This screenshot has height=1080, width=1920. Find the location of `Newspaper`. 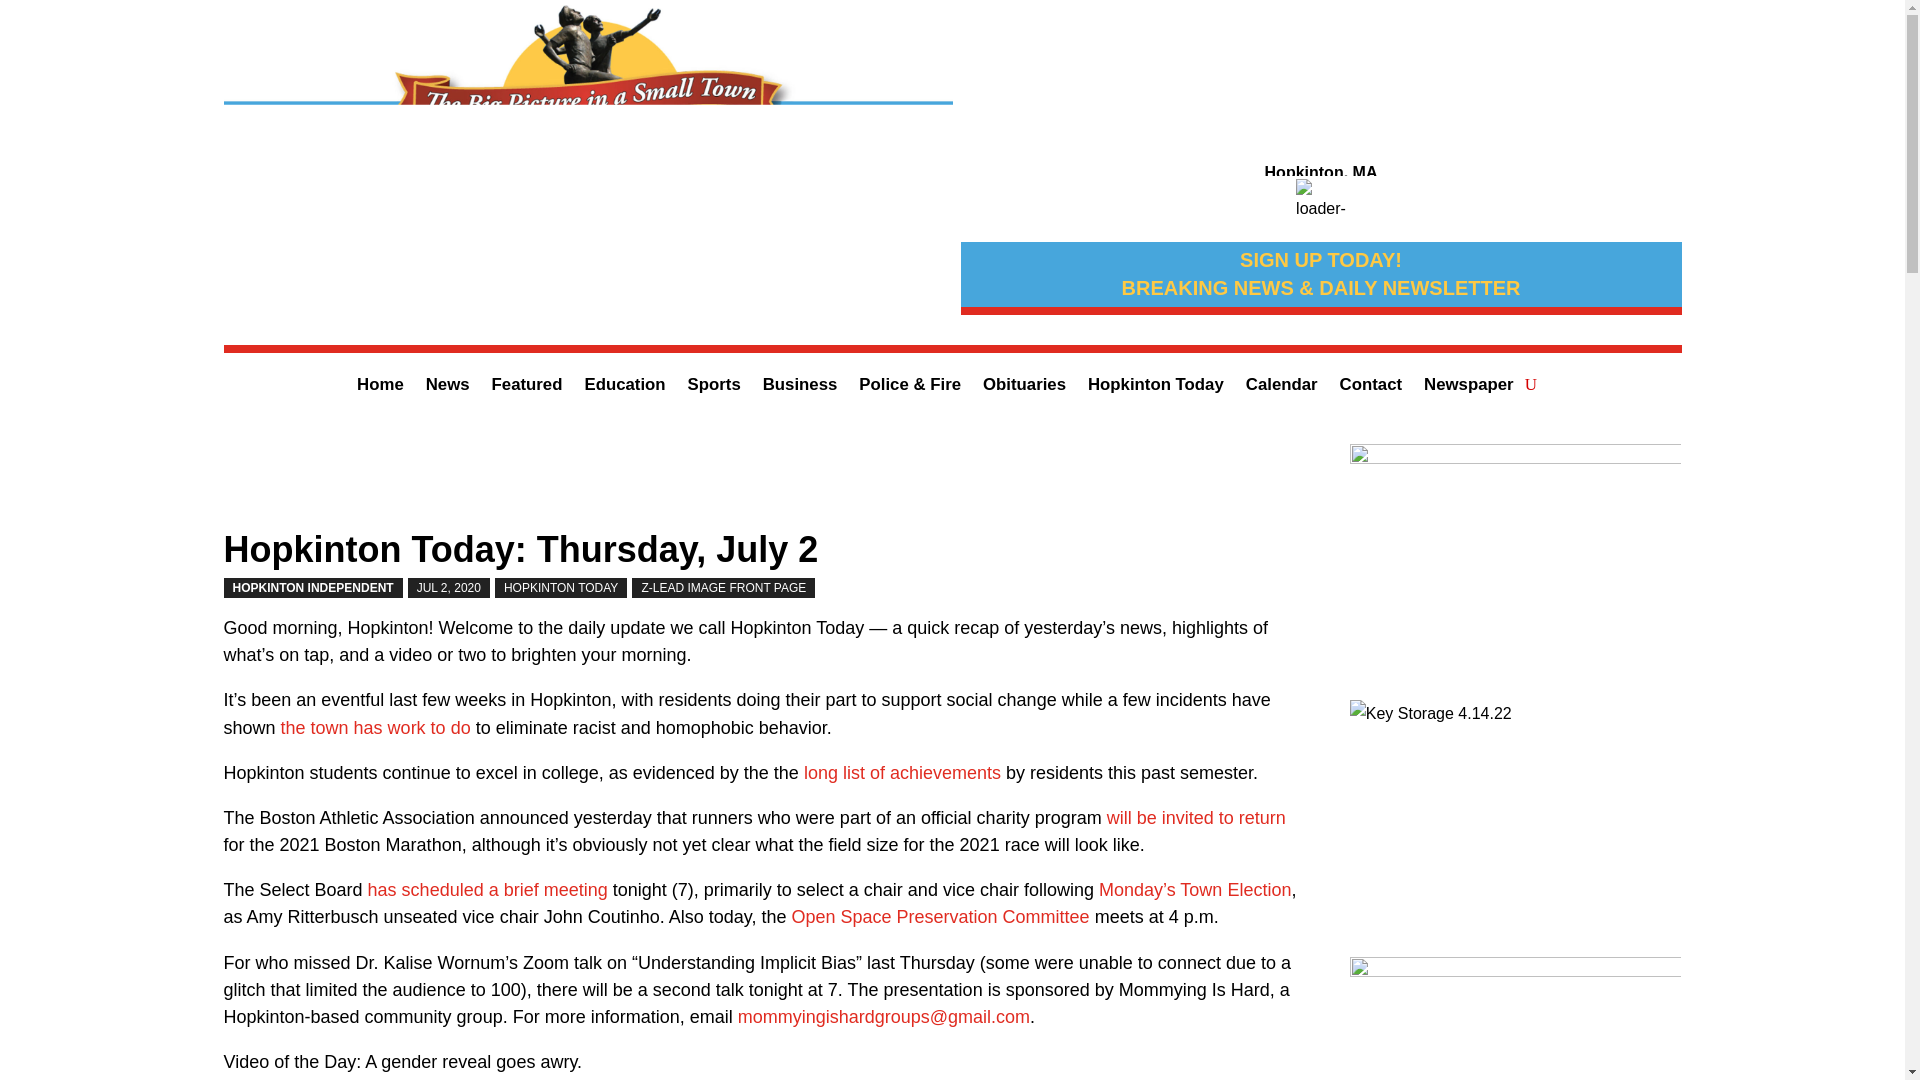

Newspaper is located at coordinates (1469, 388).